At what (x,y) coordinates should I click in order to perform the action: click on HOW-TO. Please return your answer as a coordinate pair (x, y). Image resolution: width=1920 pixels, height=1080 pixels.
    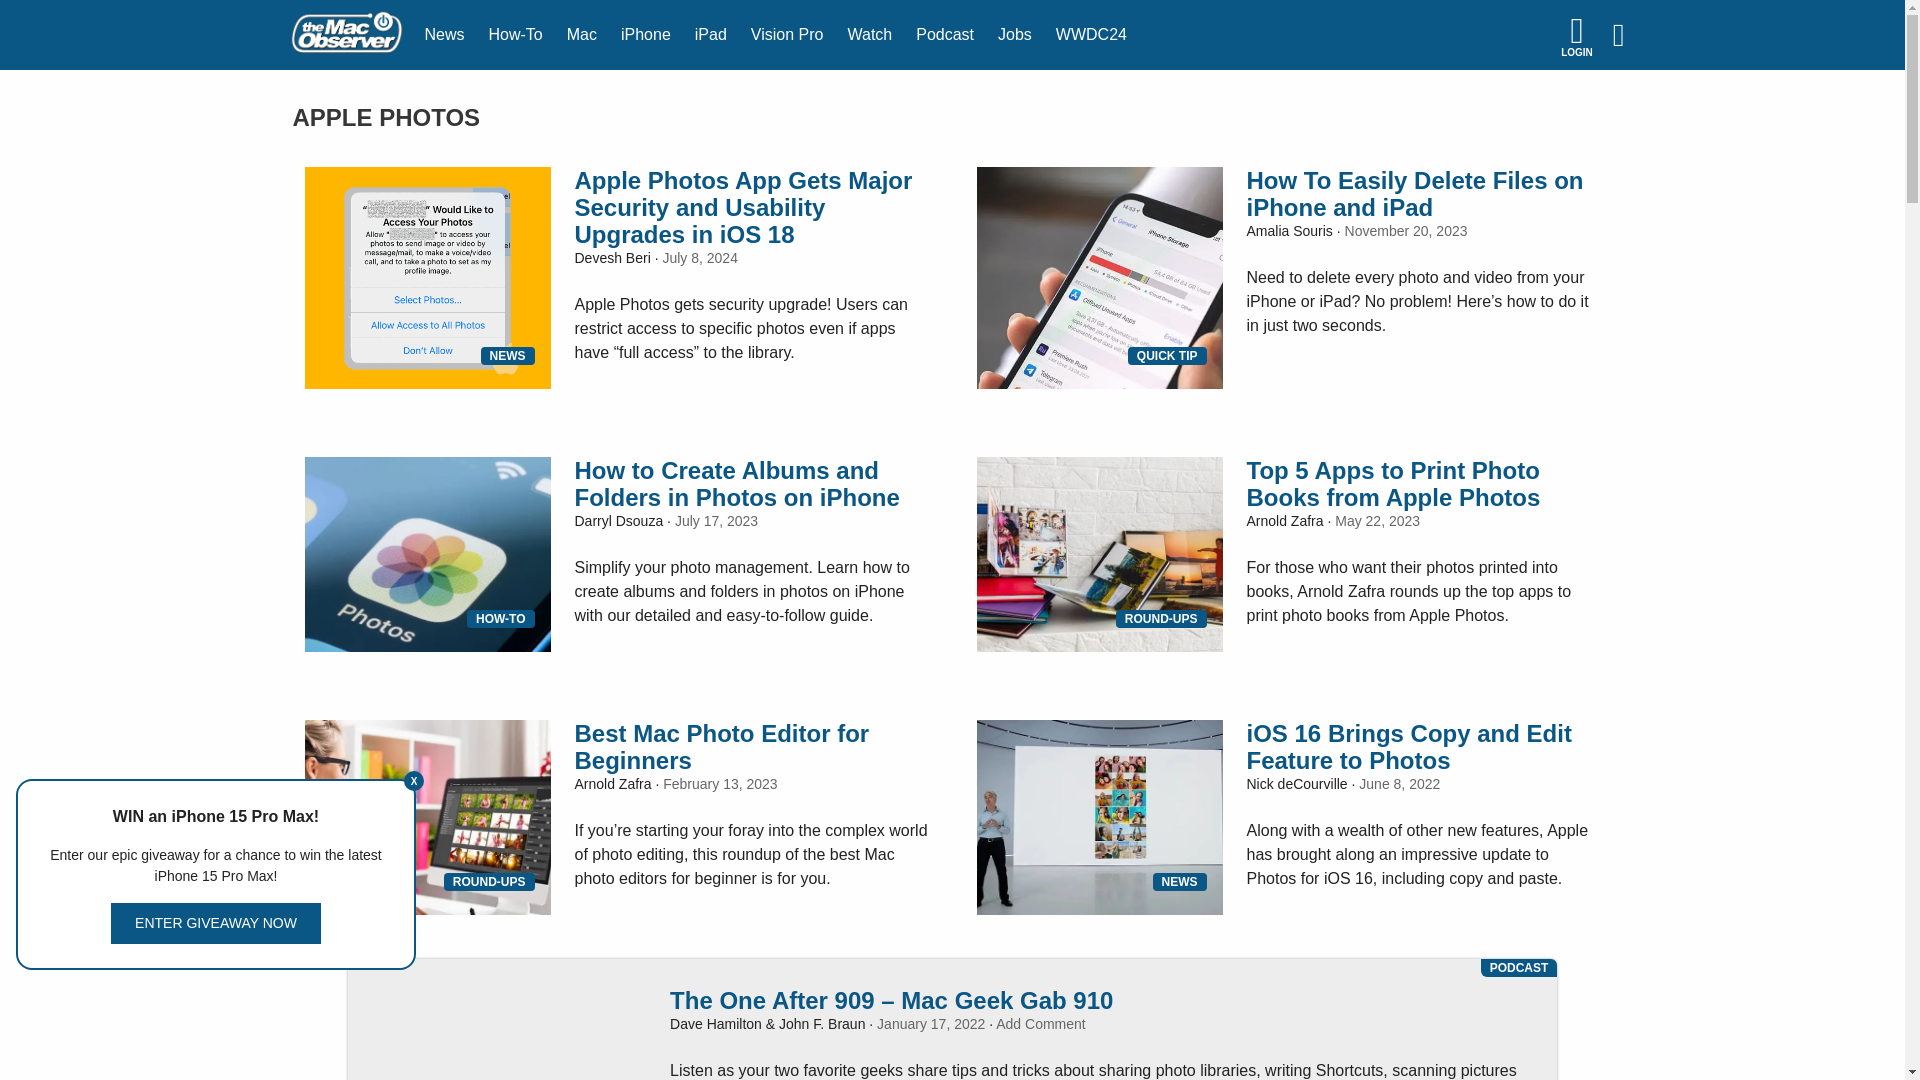
    Looking at the image, I should click on (501, 618).